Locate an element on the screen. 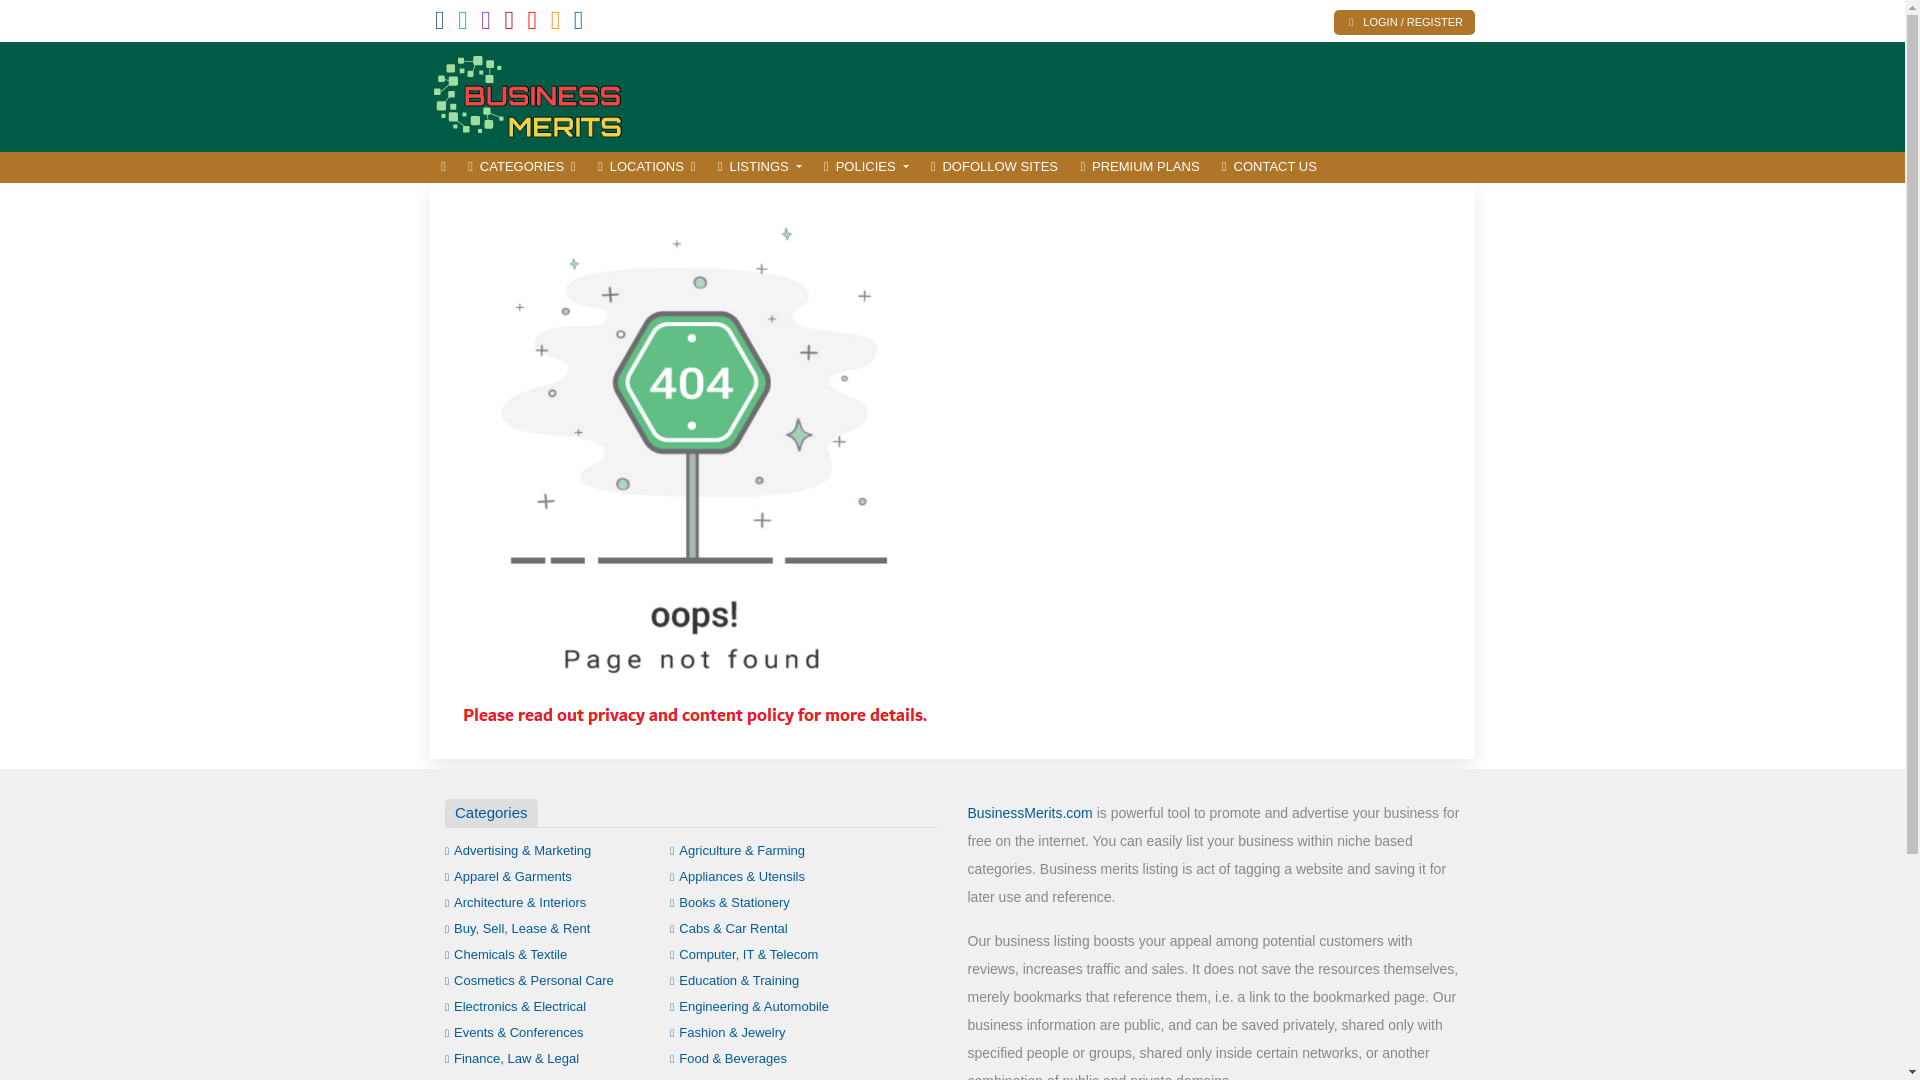 The image size is (1920, 1080). LOCATIONS is located at coordinates (646, 167).